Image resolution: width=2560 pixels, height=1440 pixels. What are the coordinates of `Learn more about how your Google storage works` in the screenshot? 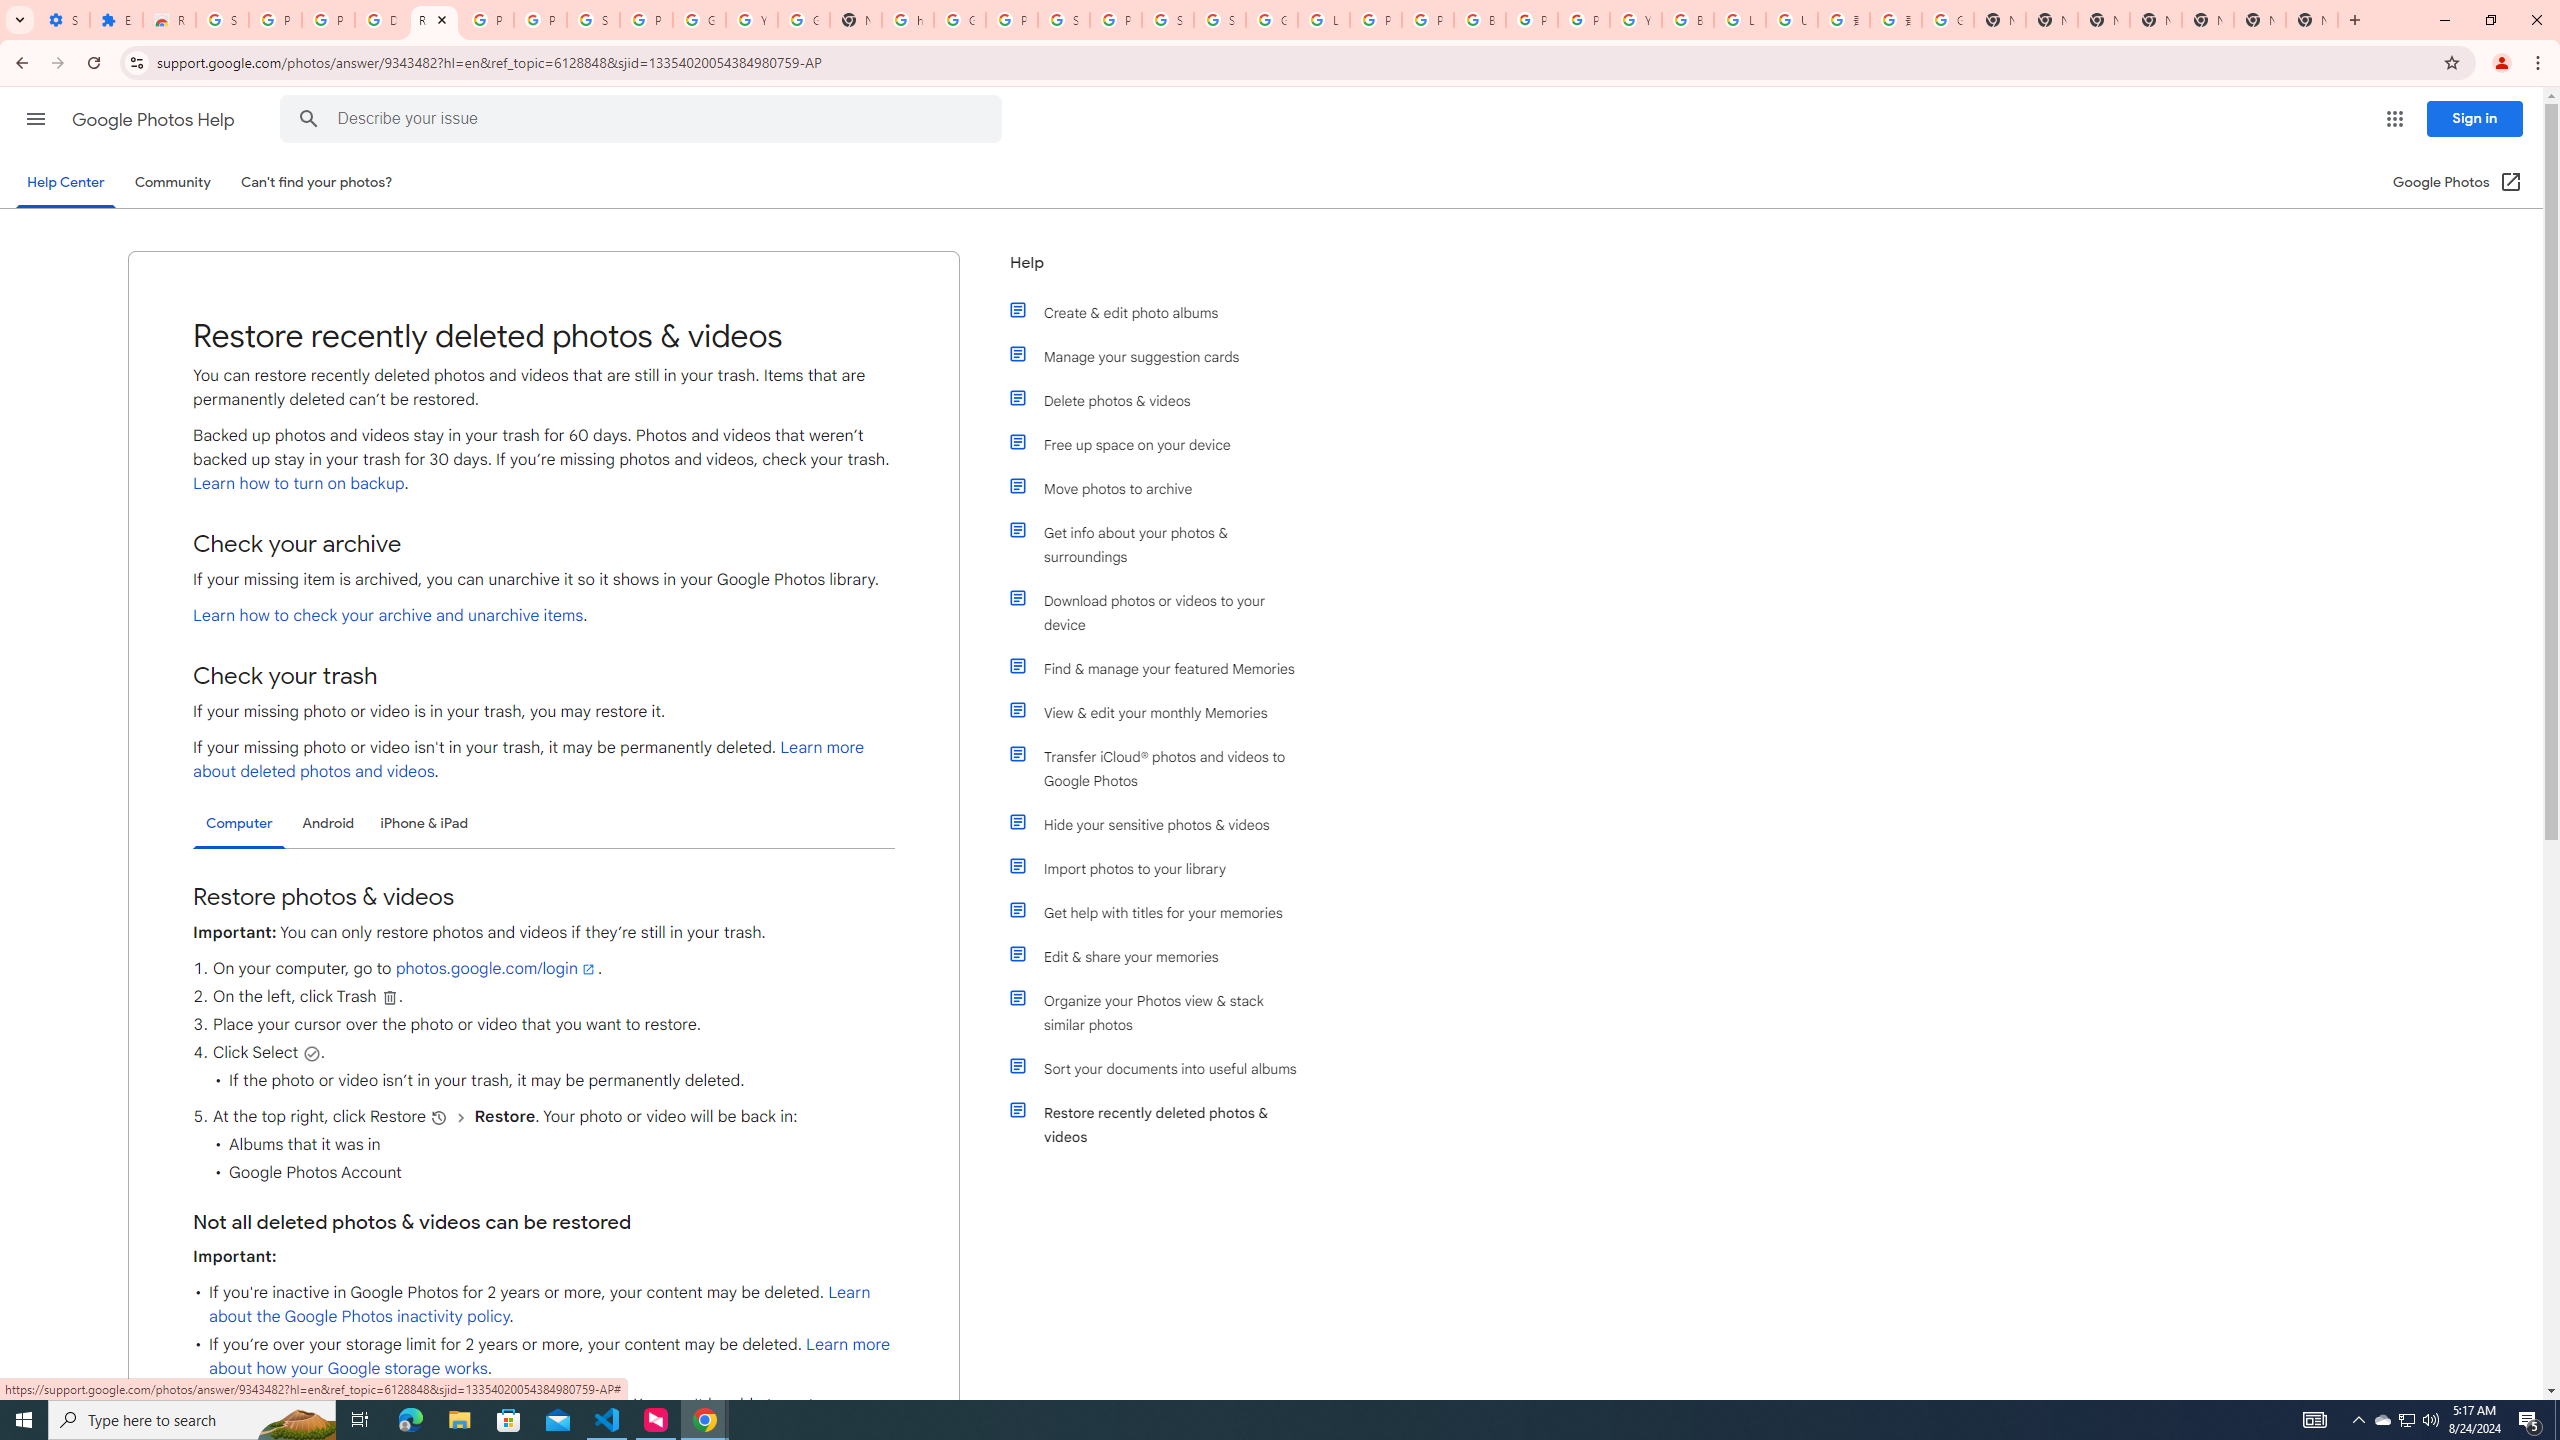 It's located at (550, 1356).